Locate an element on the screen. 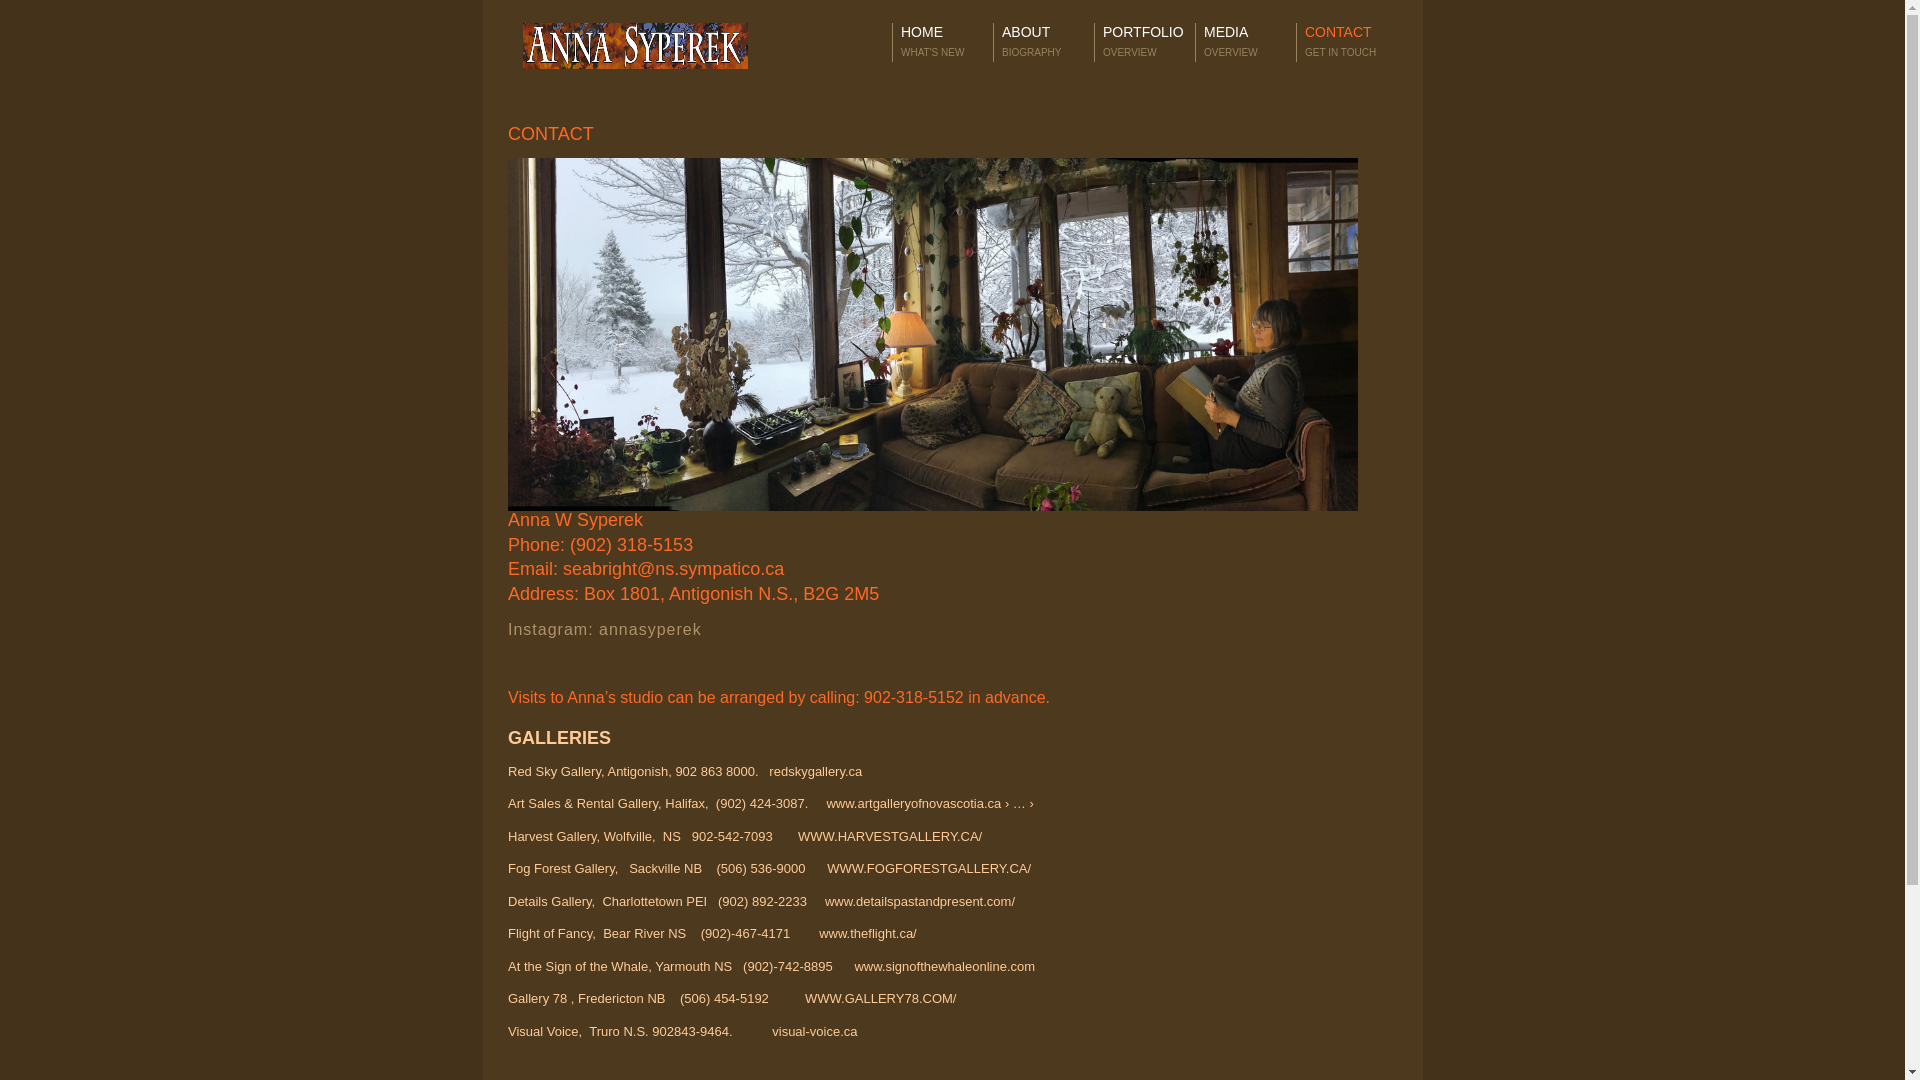  HOME
WHAT'S NEW is located at coordinates (943, 42).